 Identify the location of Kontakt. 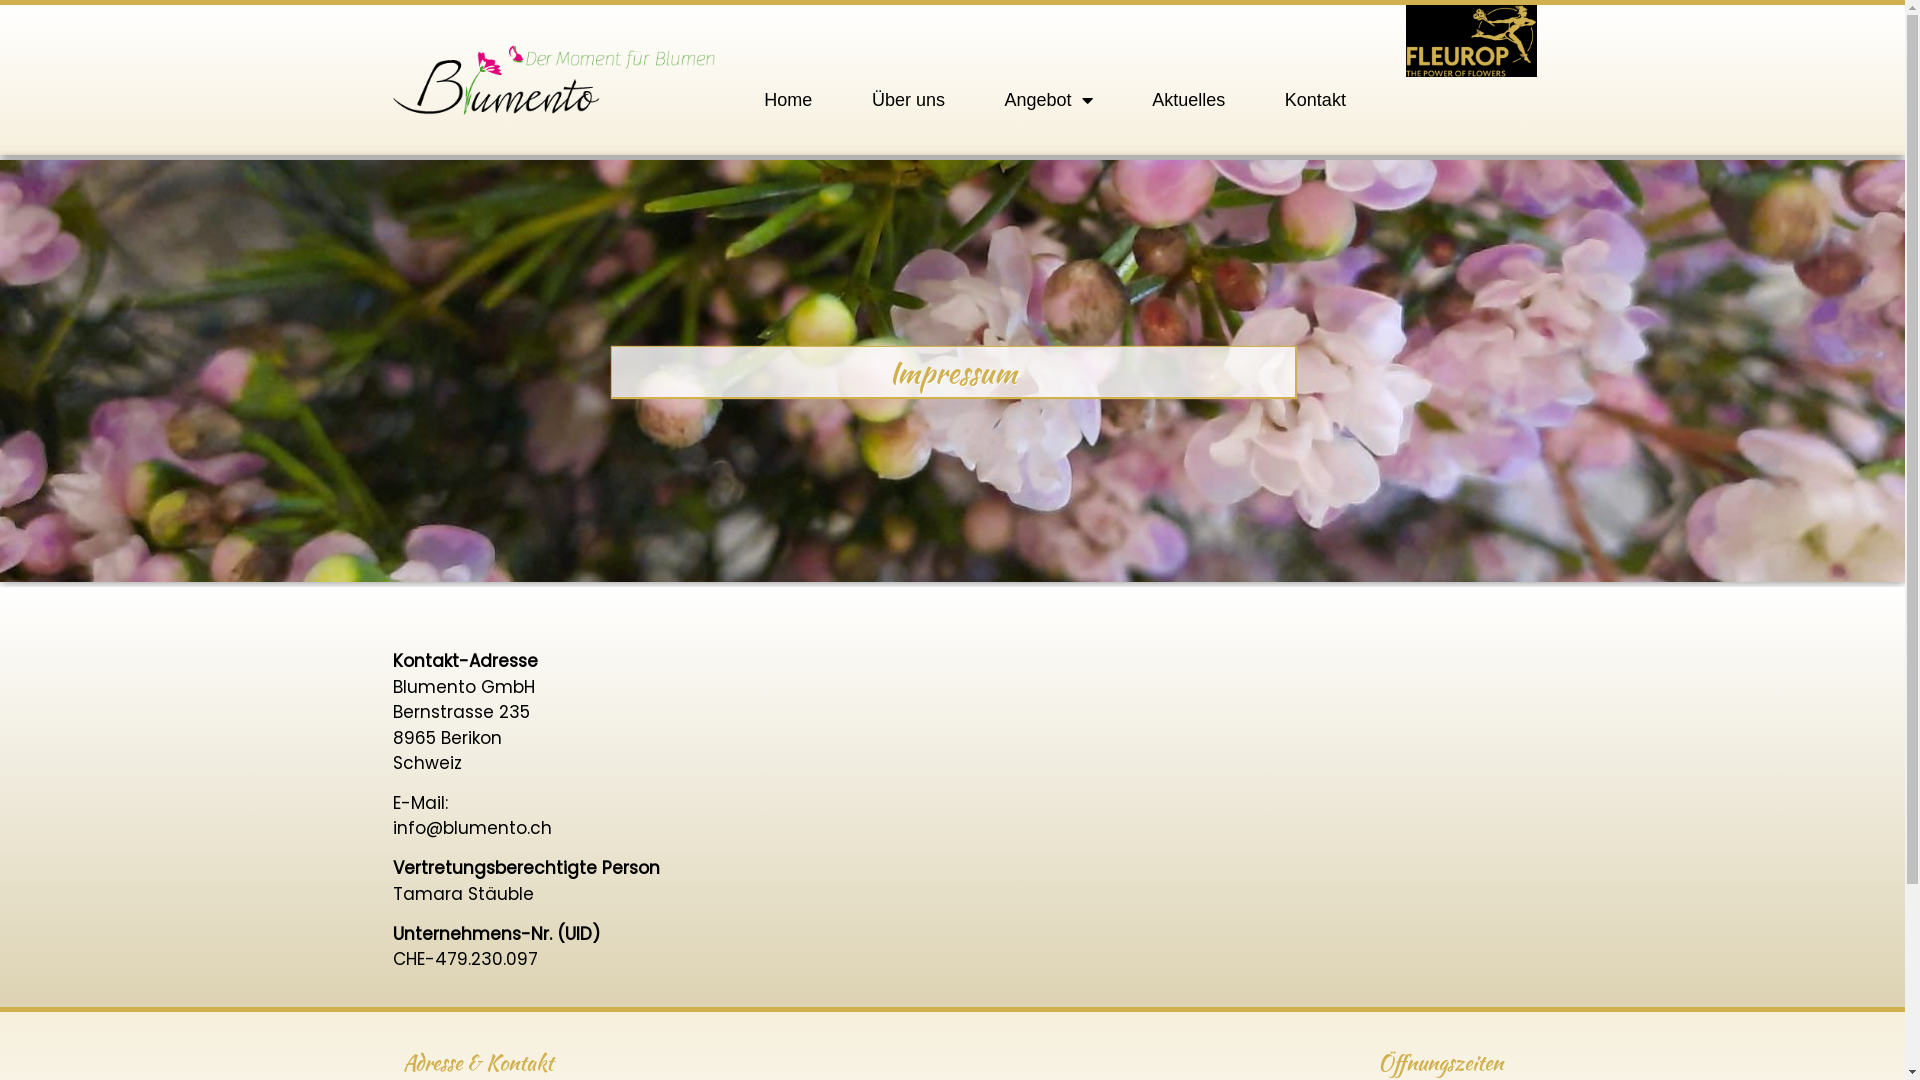
(1316, 100).